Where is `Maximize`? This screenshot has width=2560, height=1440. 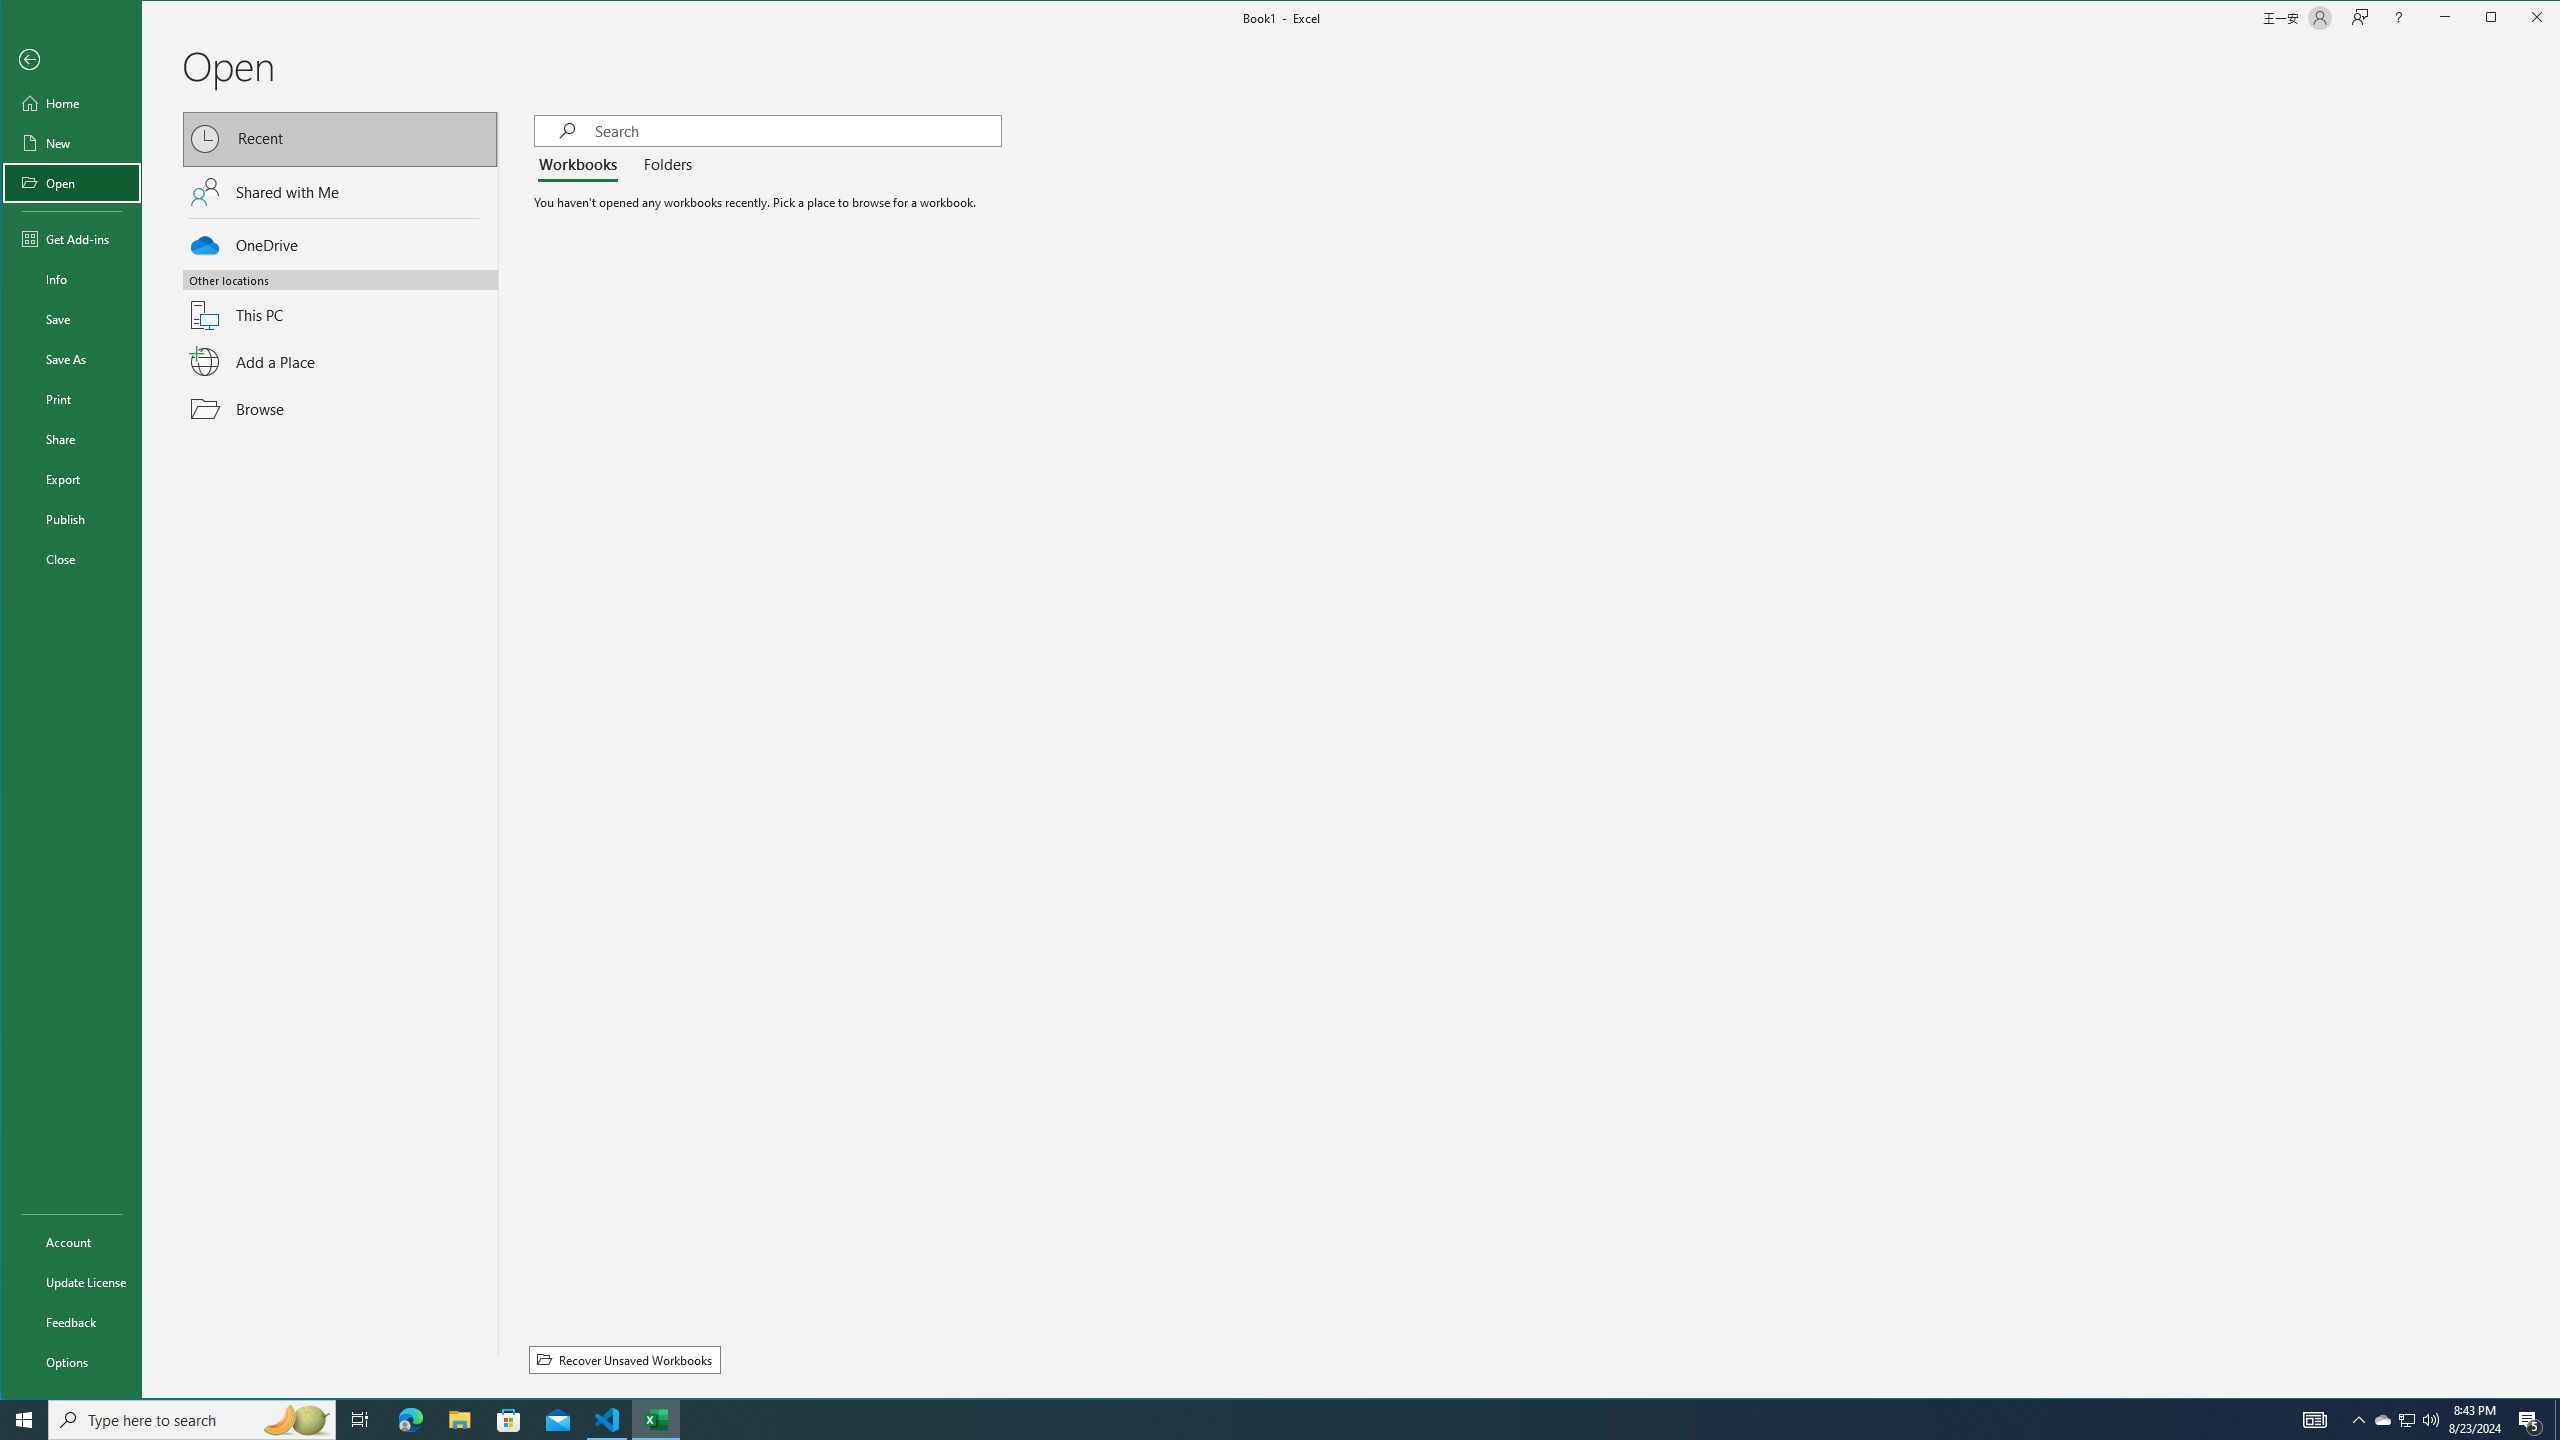
Maximize is located at coordinates (2520, 19).